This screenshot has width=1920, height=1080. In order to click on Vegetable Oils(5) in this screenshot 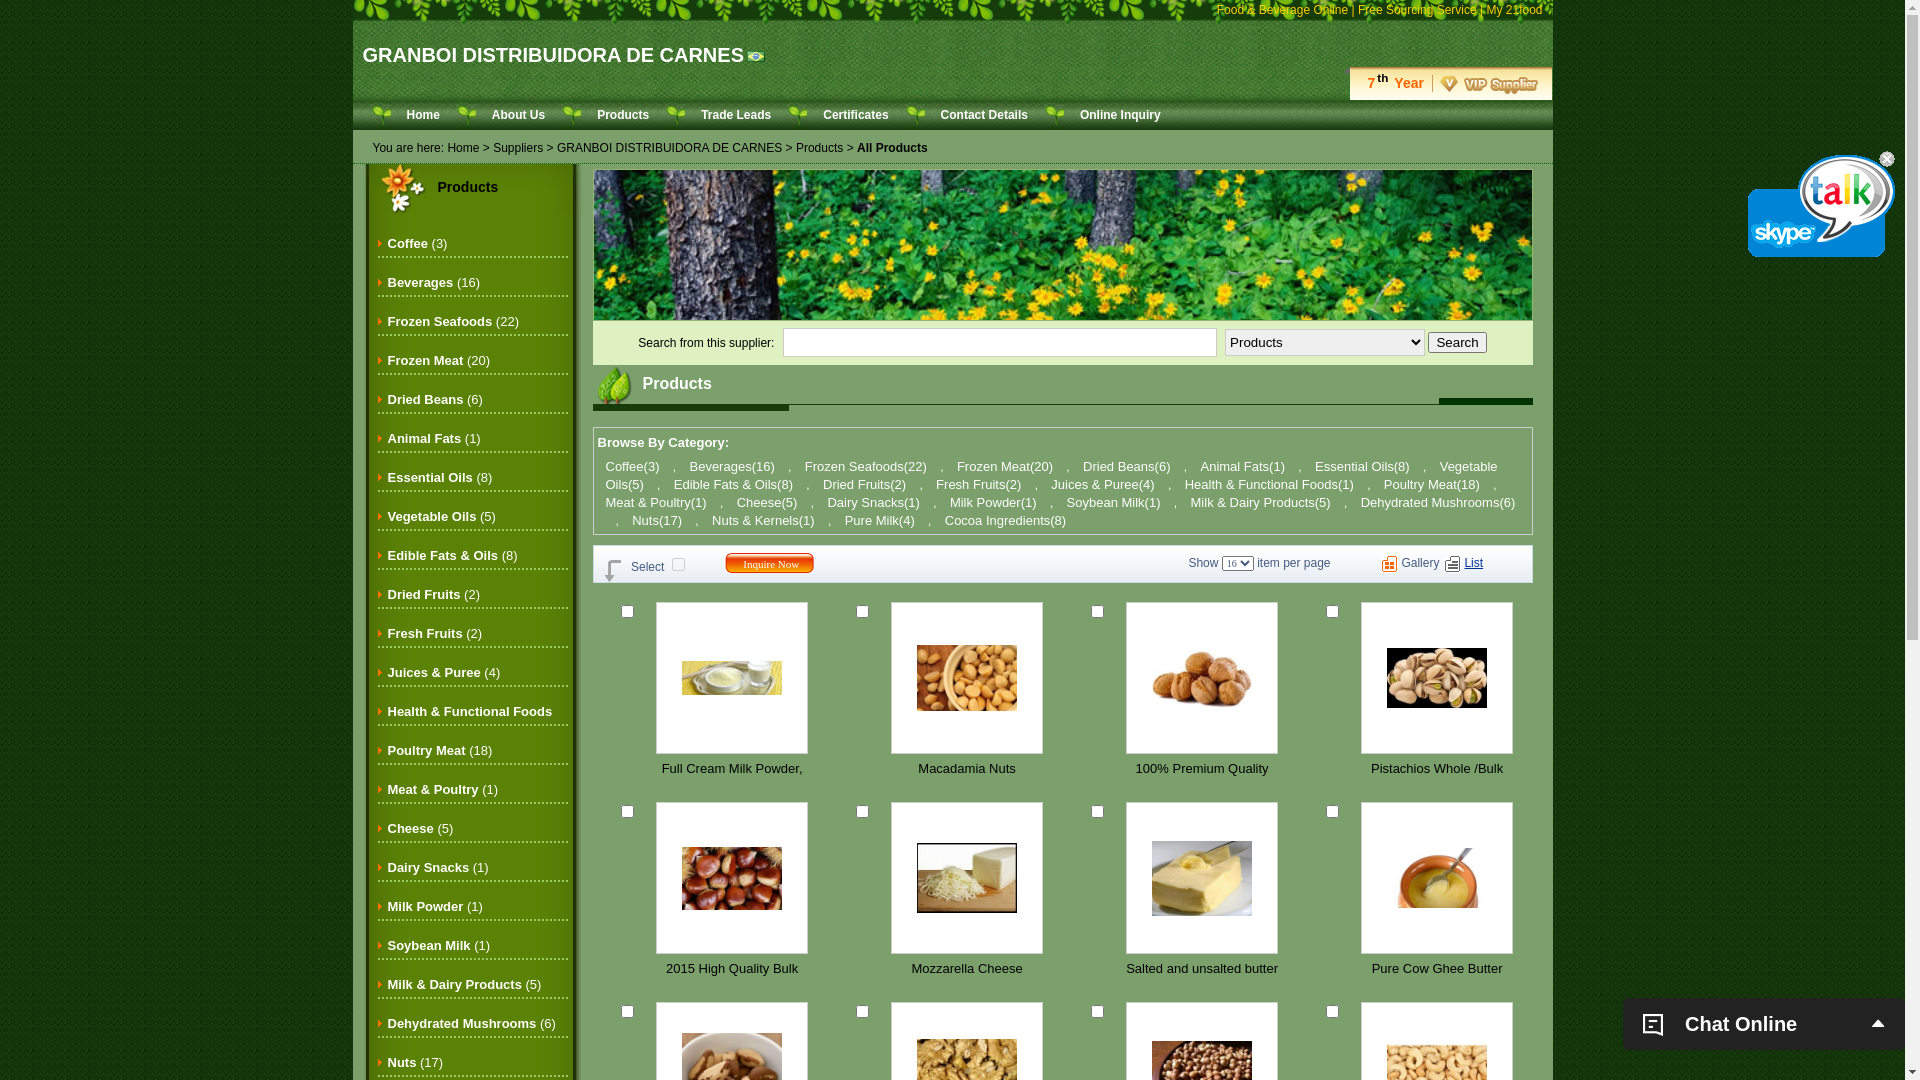, I will do `click(1052, 476)`.